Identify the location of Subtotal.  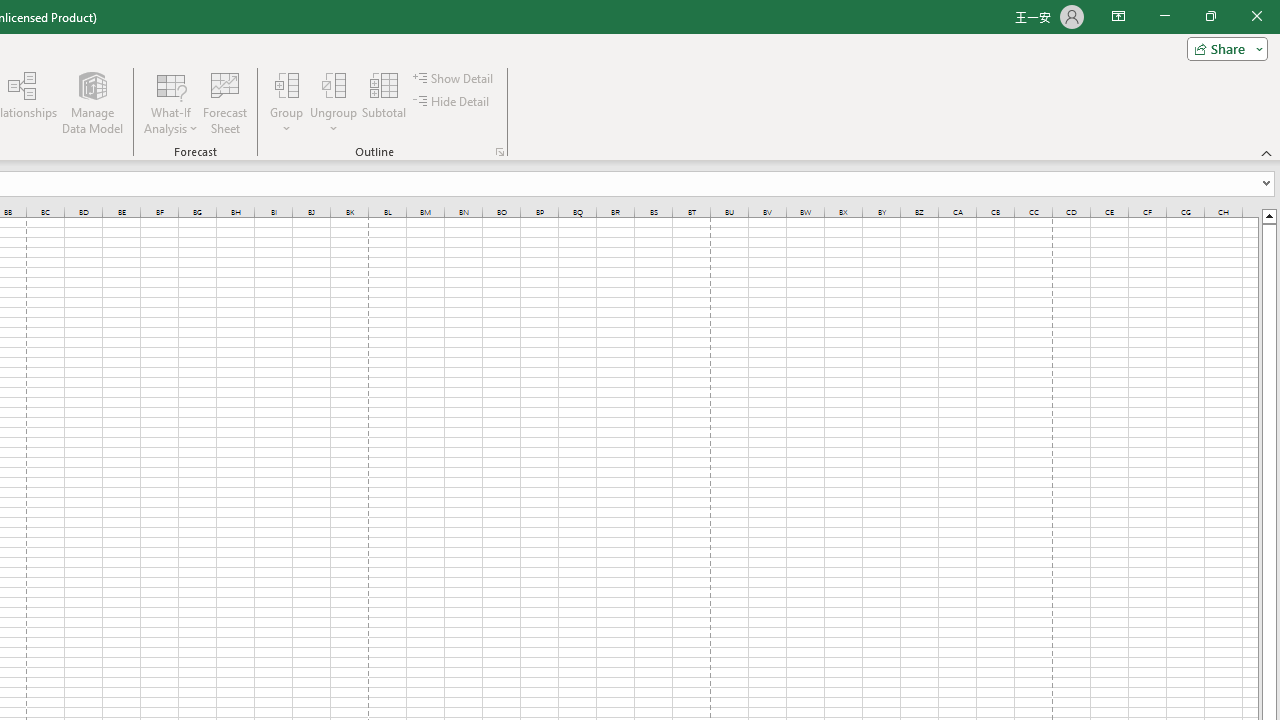
(384, 102).